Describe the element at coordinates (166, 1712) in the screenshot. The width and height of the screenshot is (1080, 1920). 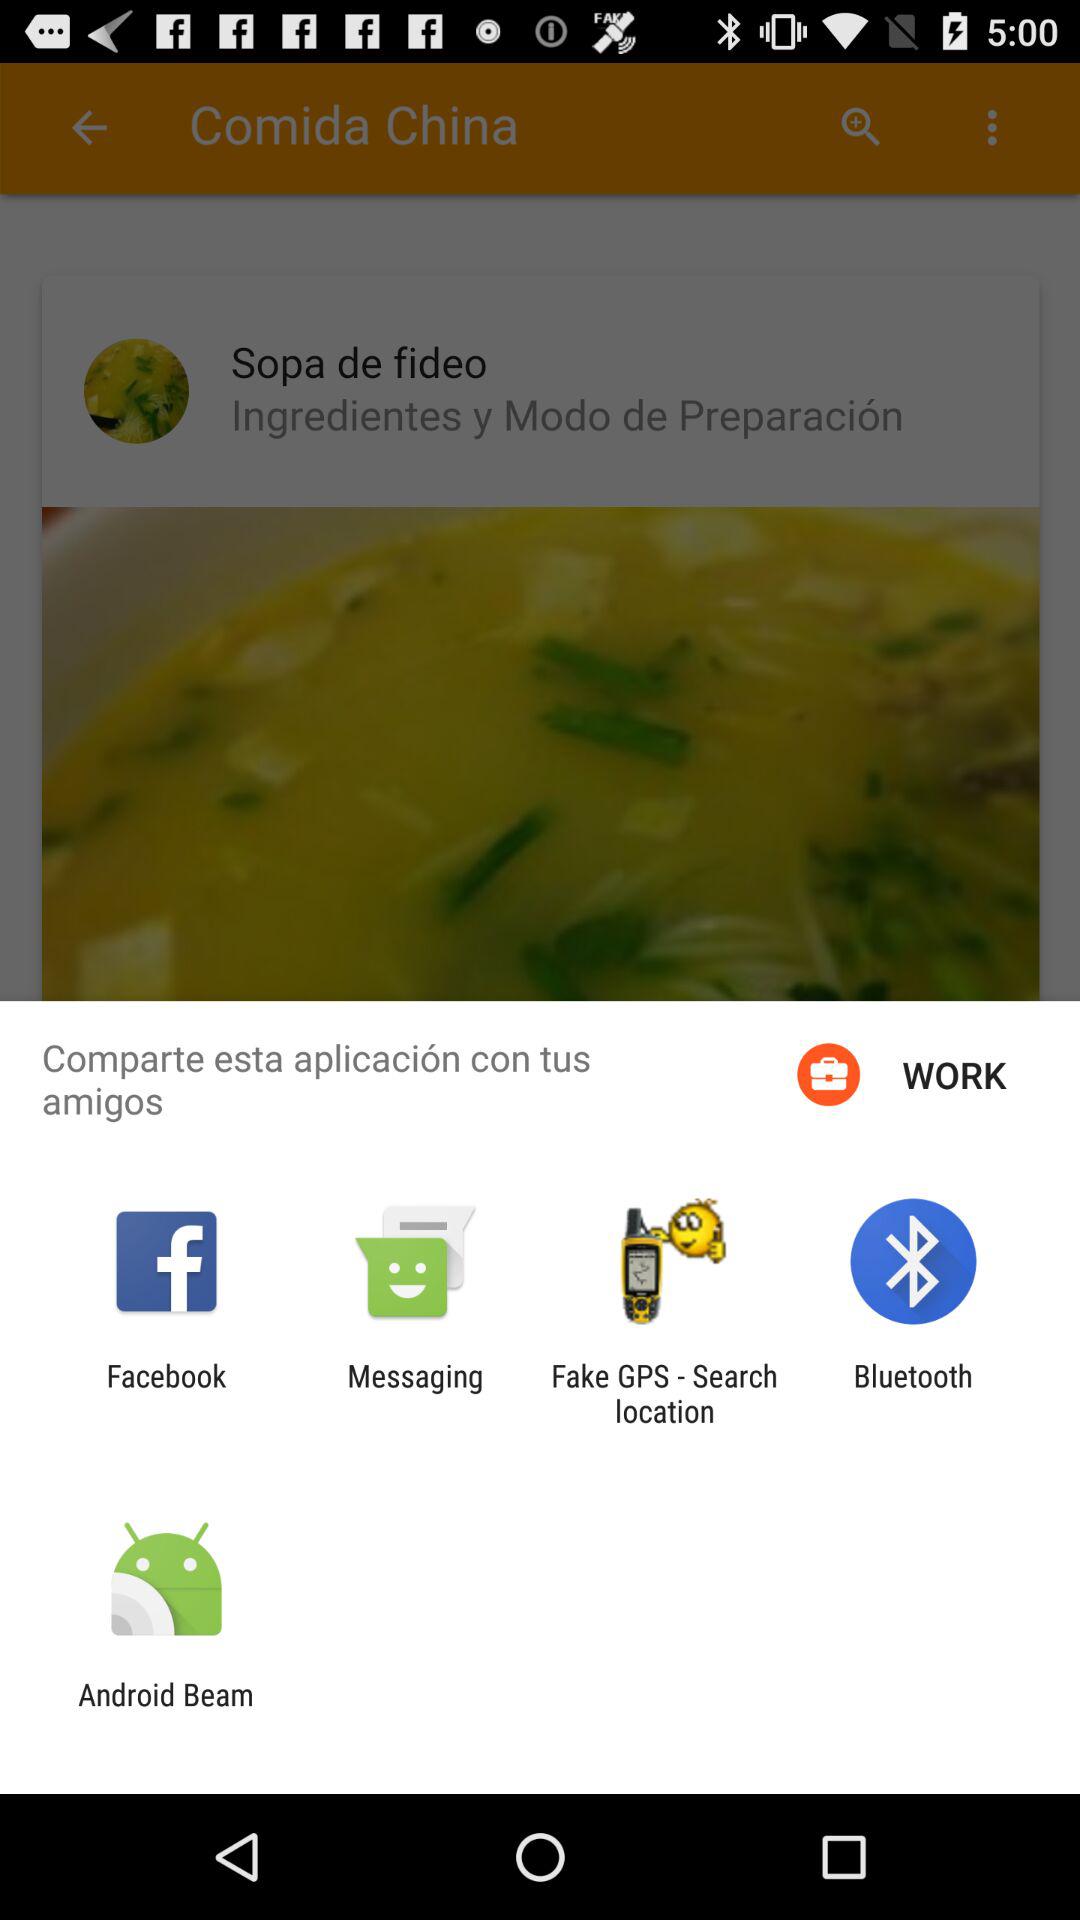
I see `jump until the android beam` at that location.